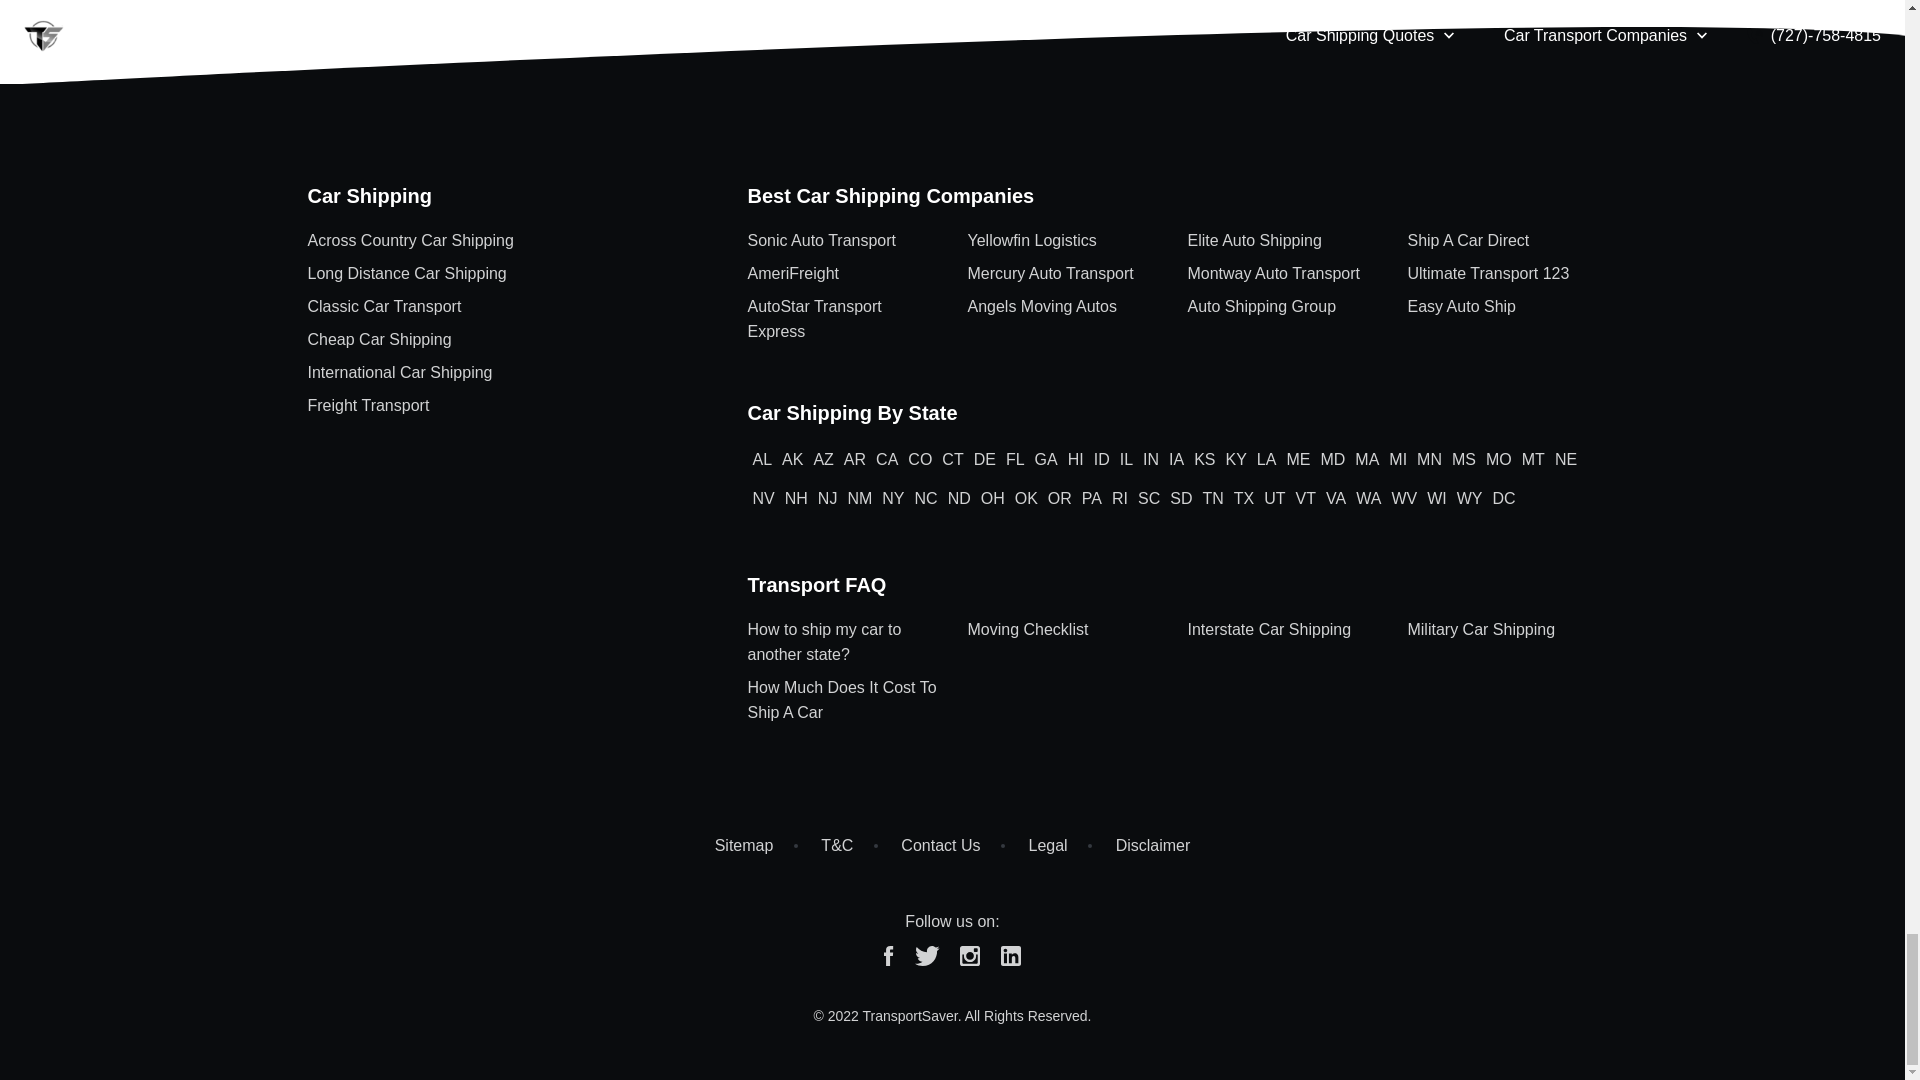 Image resolution: width=1920 pixels, height=1080 pixels. Describe the element at coordinates (512, 244) in the screenshot. I see `Across Country Car Shipping` at that location.